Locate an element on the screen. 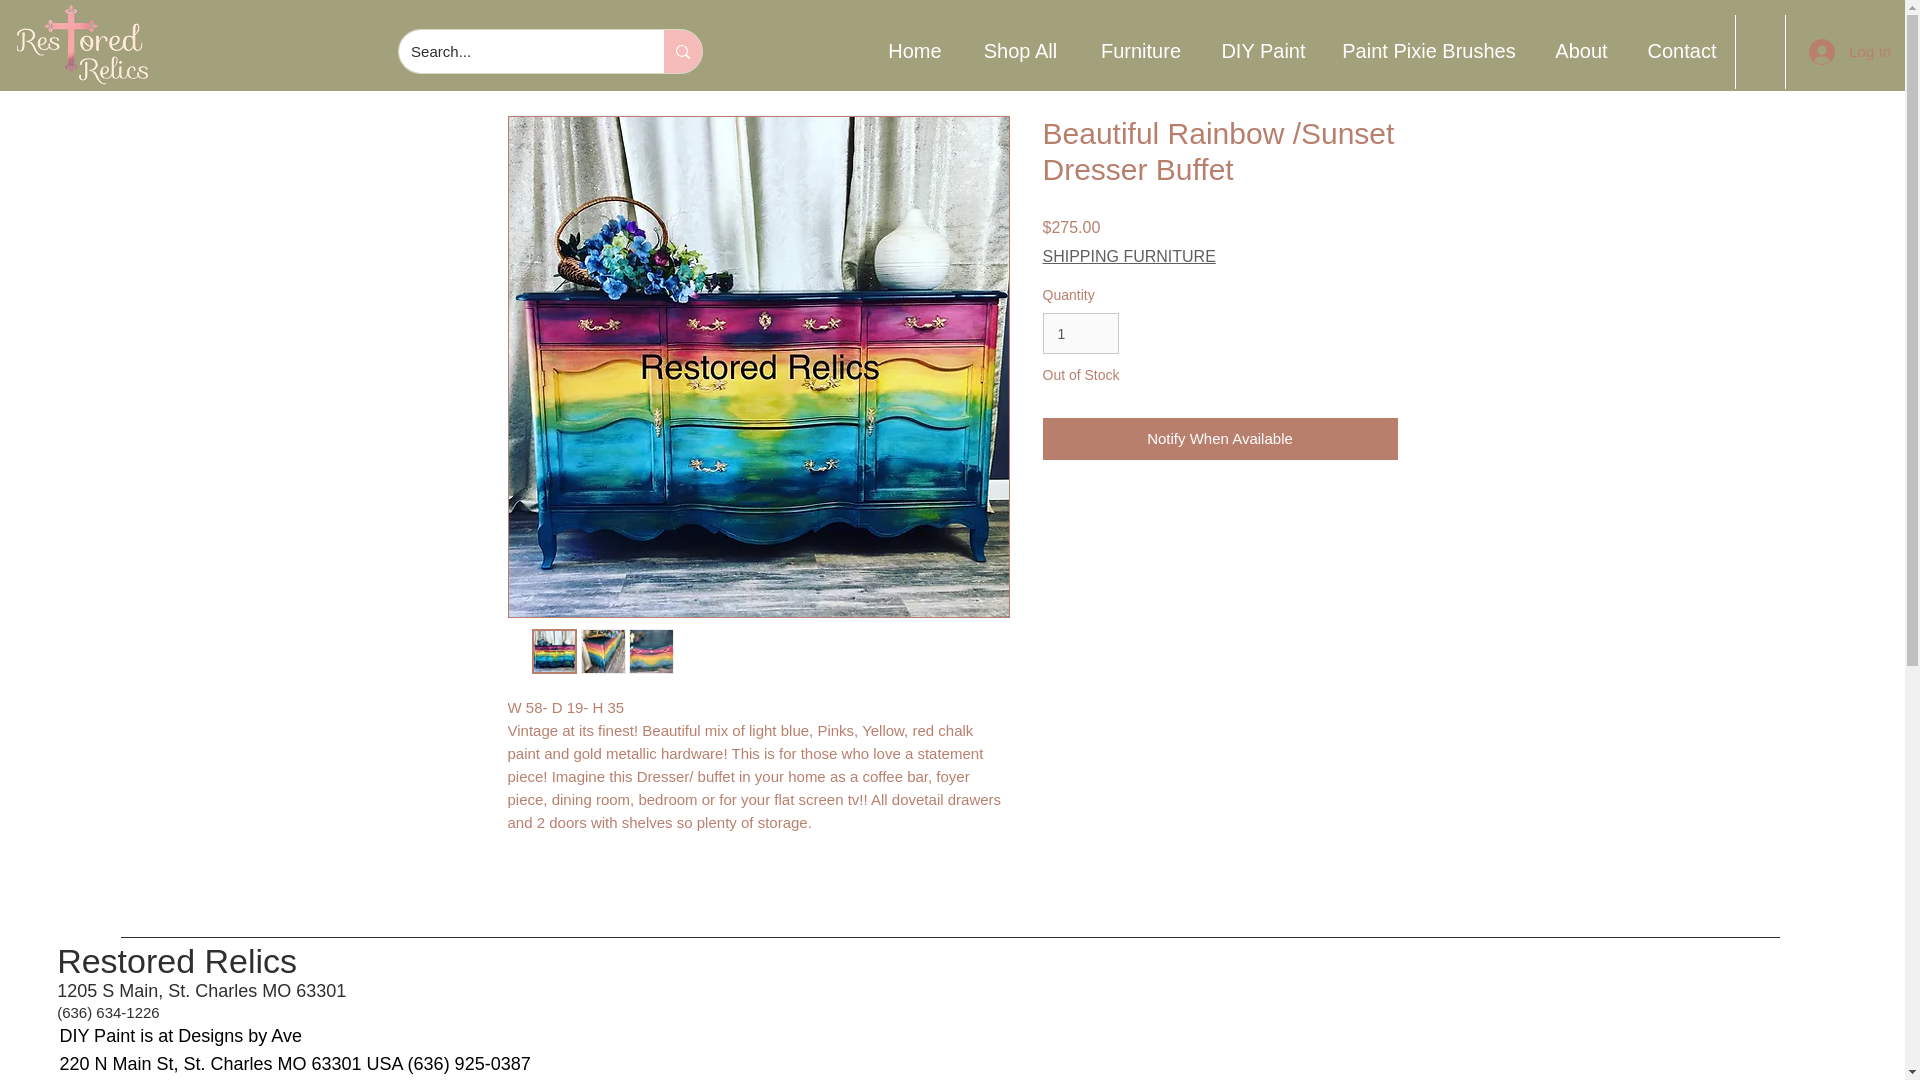 Image resolution: width=1920 pixels, height=1080 pixels. Notify When Available is located at coordinates (1220, 439).